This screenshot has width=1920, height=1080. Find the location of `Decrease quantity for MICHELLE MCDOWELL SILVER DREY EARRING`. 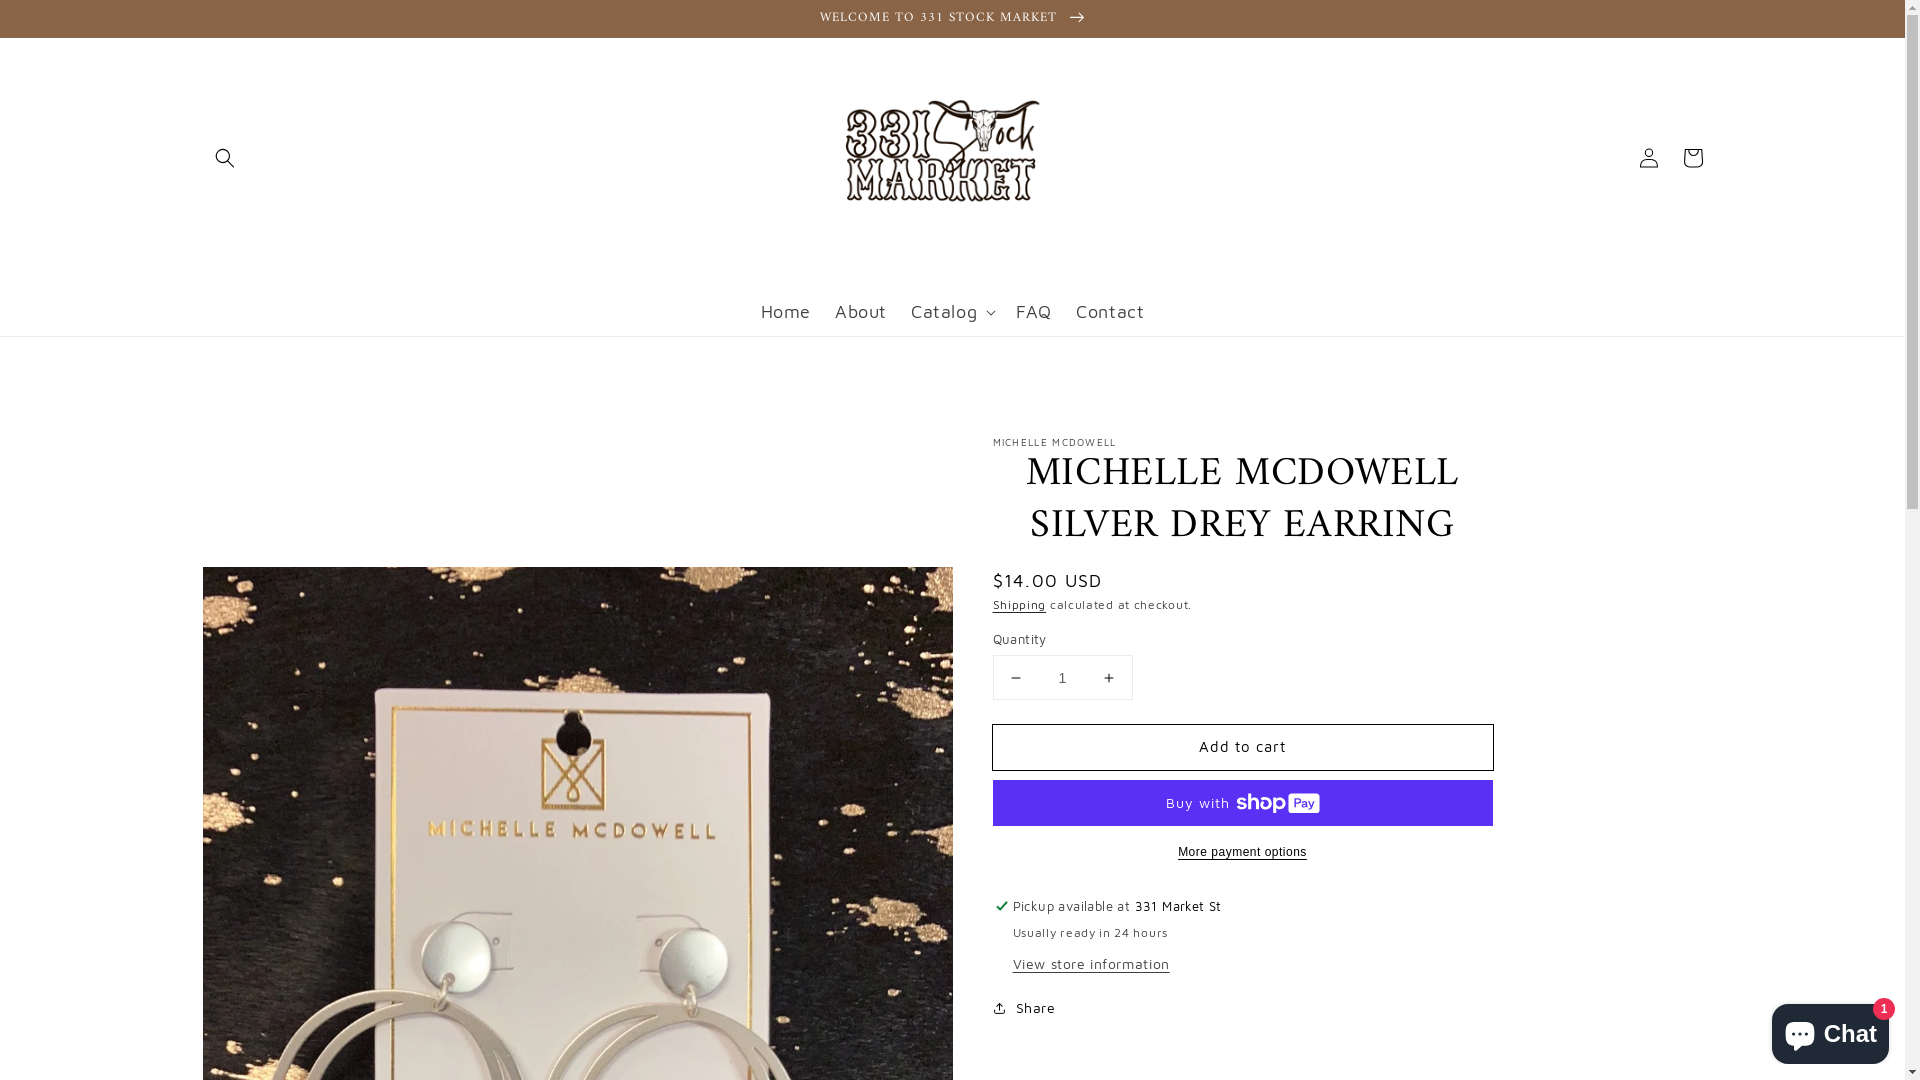

Decrease quantity for MICHELLE MCDOWELL SILVER DREY EARRING is located at coordinates (1016, 678).